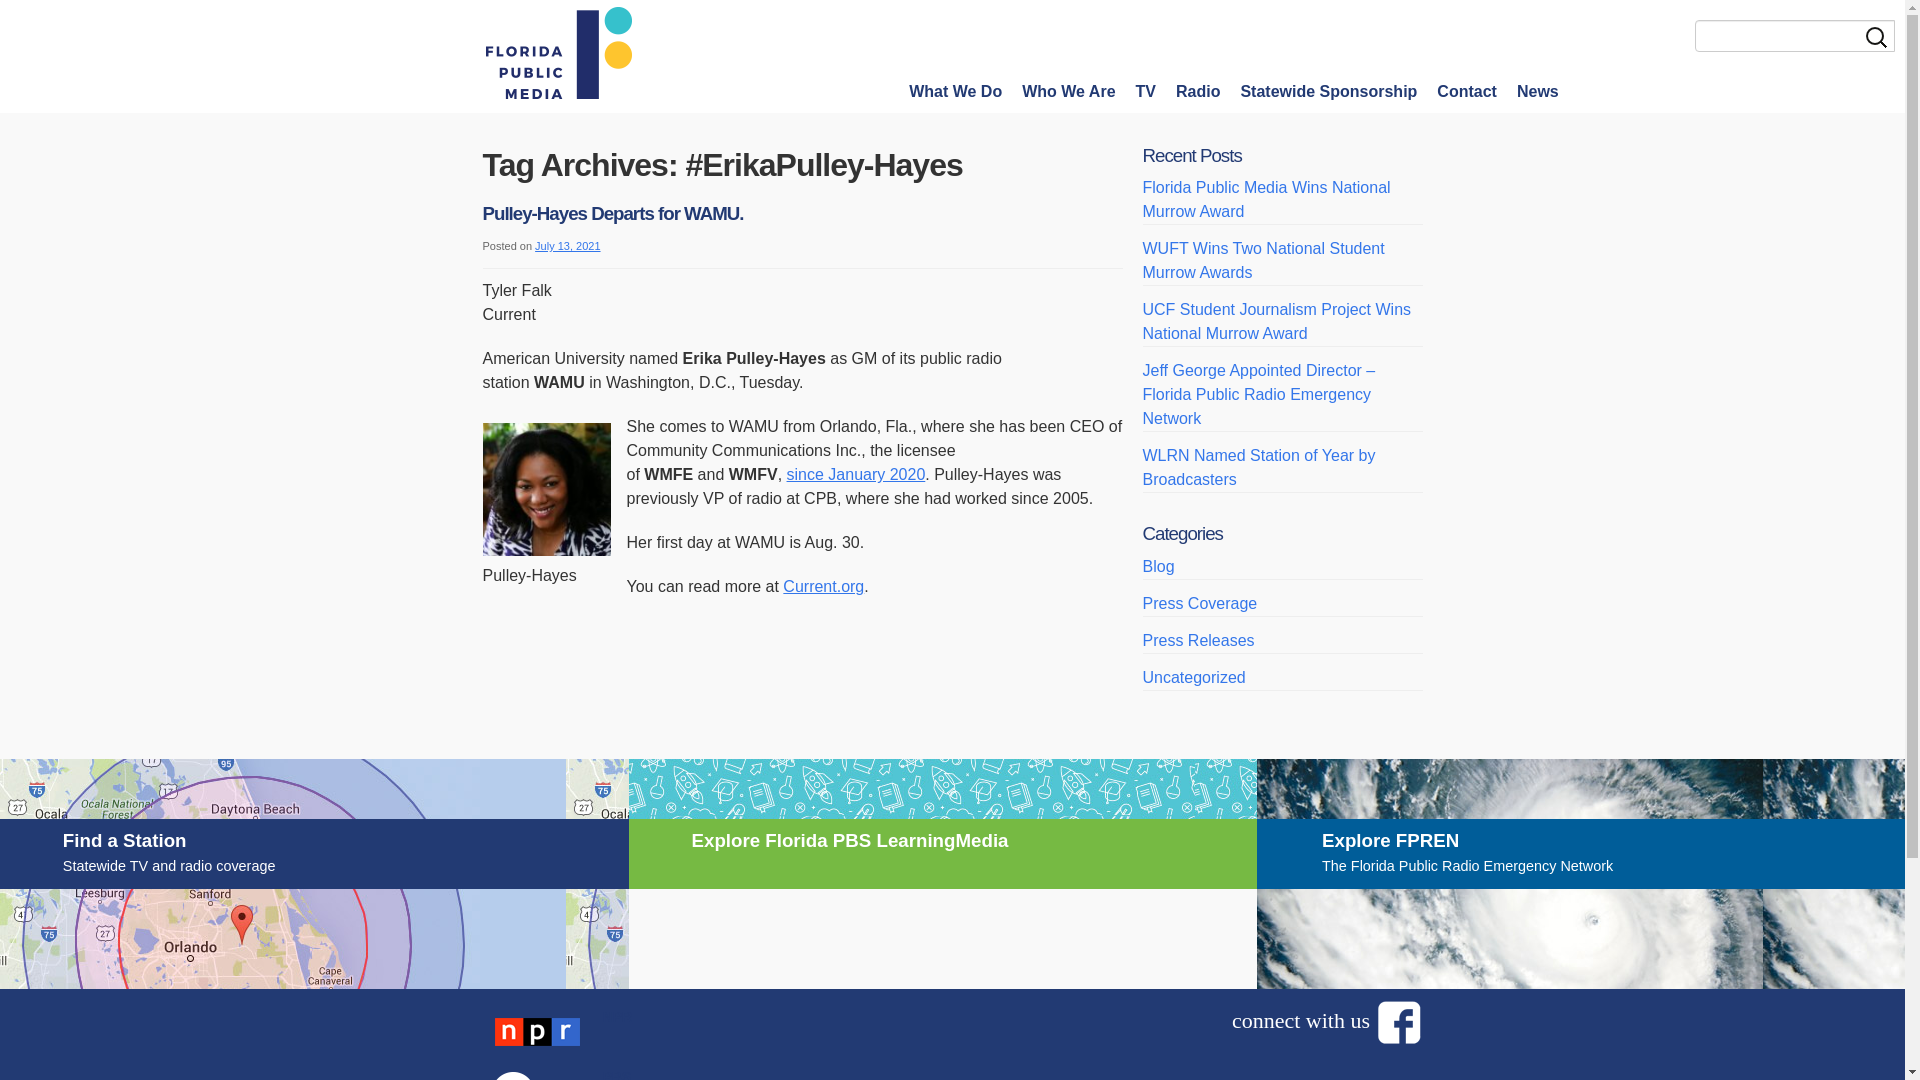 The image size is (1920, 1080). What do you see at coordinates (314, 868) in the screenshot?
I see `News` at bounding box center [314, 868].